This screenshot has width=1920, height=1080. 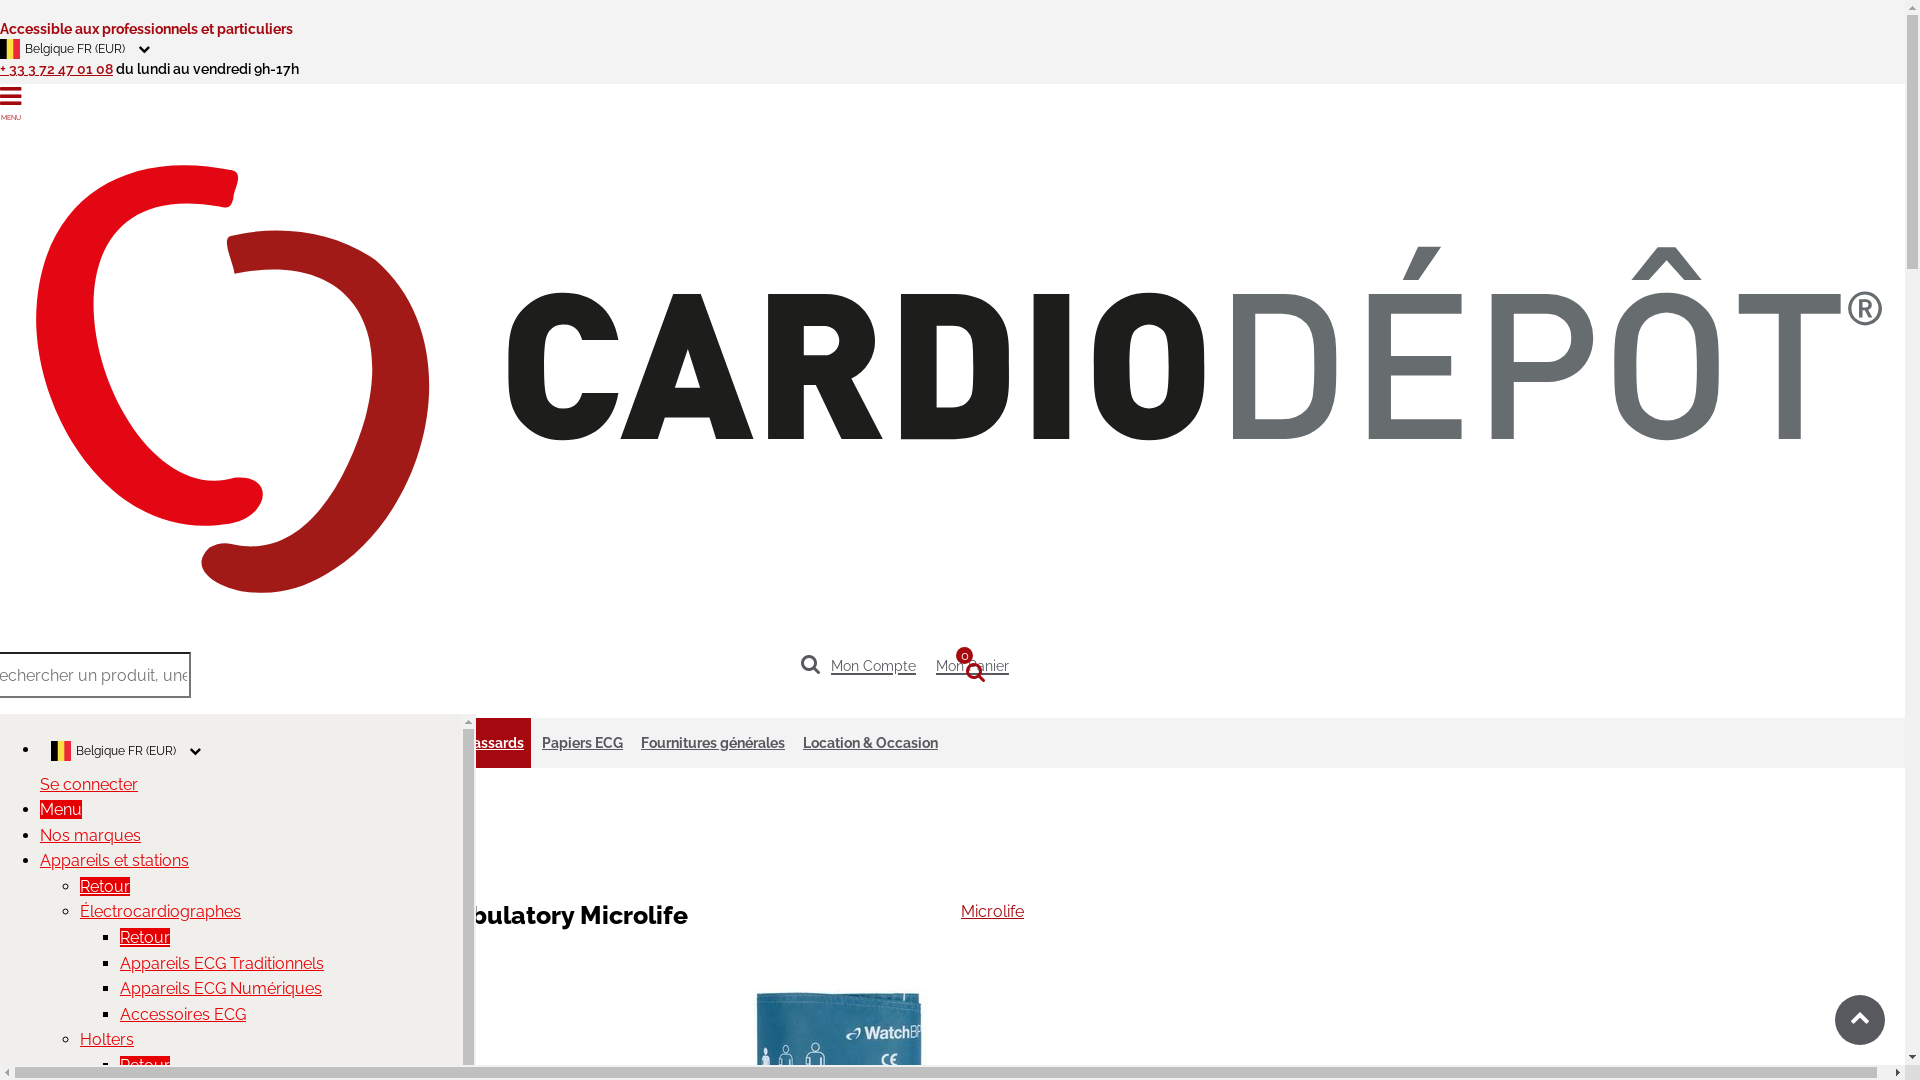 What do you see at coordinates (145, 1066) in the screenshot?
I see `Retour` at bounding box center [145, 1066].